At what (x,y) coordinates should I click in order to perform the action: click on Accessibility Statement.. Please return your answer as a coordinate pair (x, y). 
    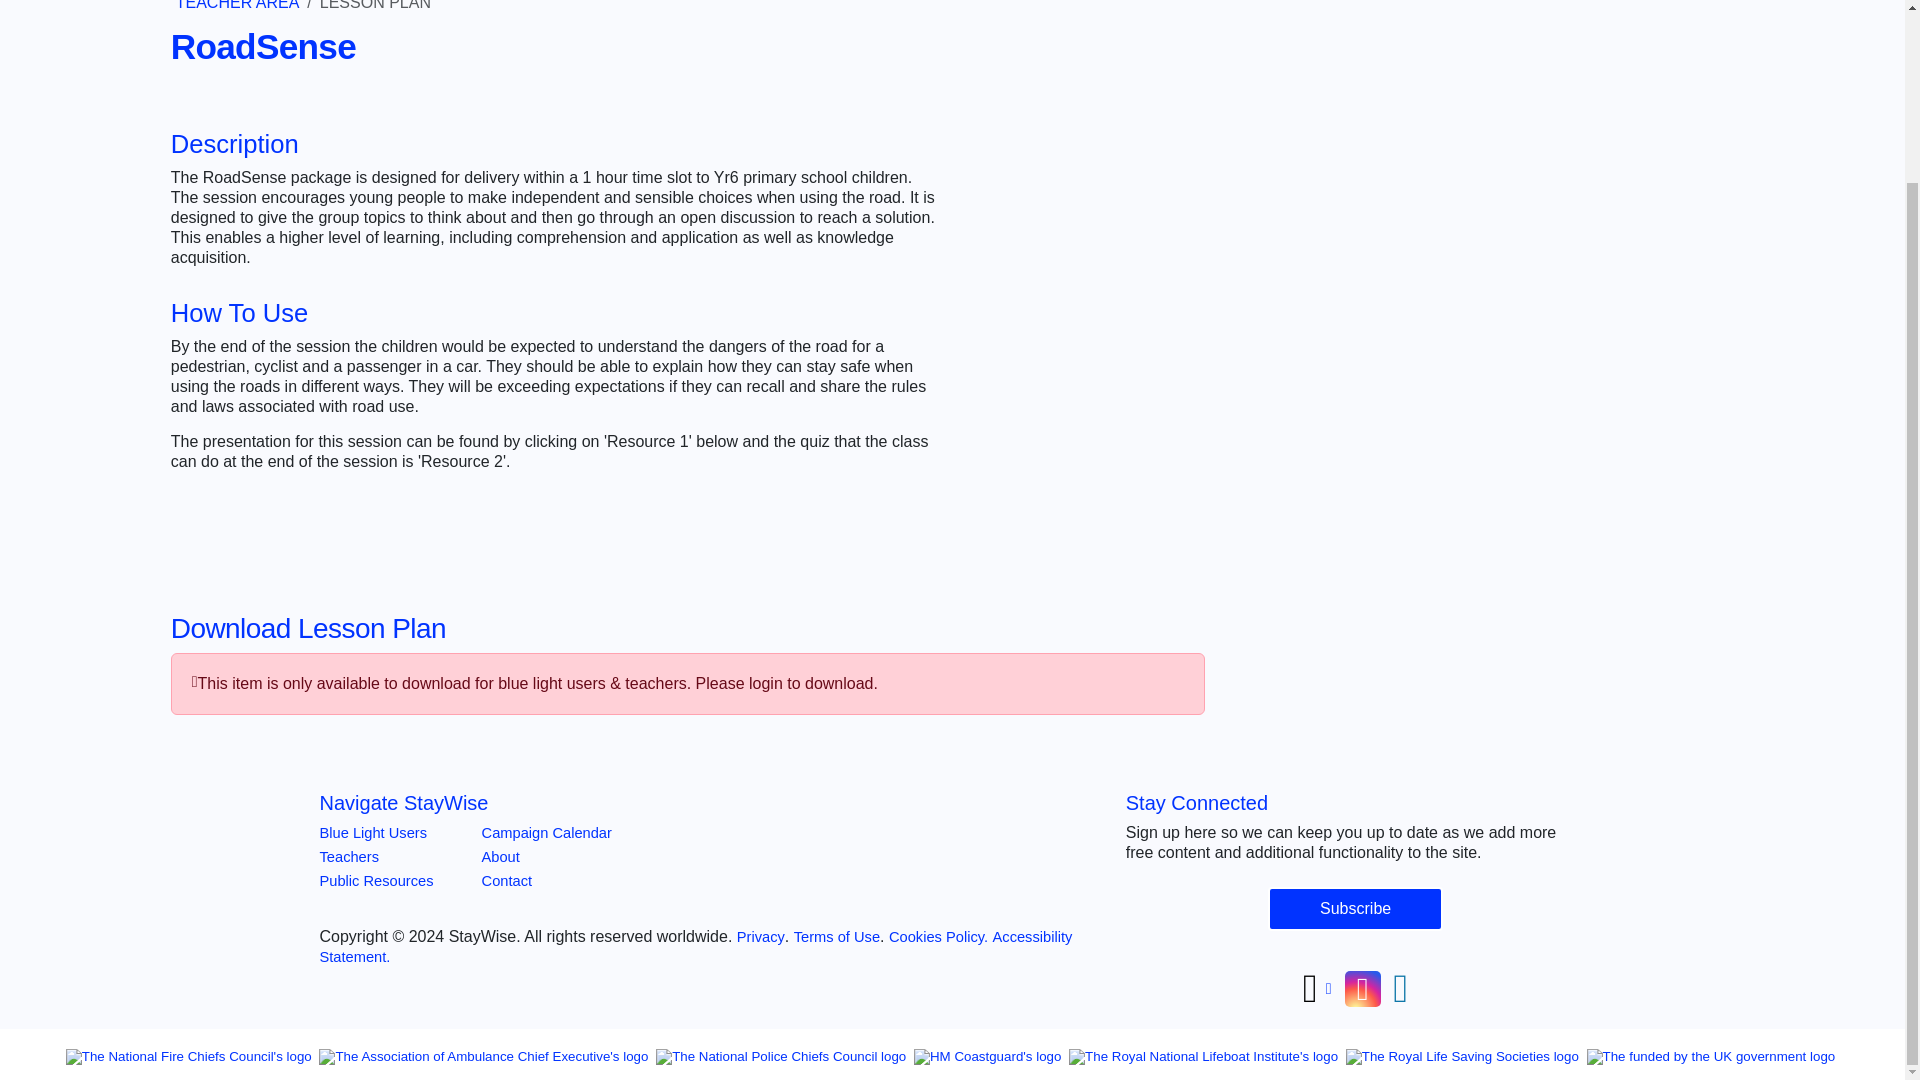
    Looking at the image, I should click on (696, 946).